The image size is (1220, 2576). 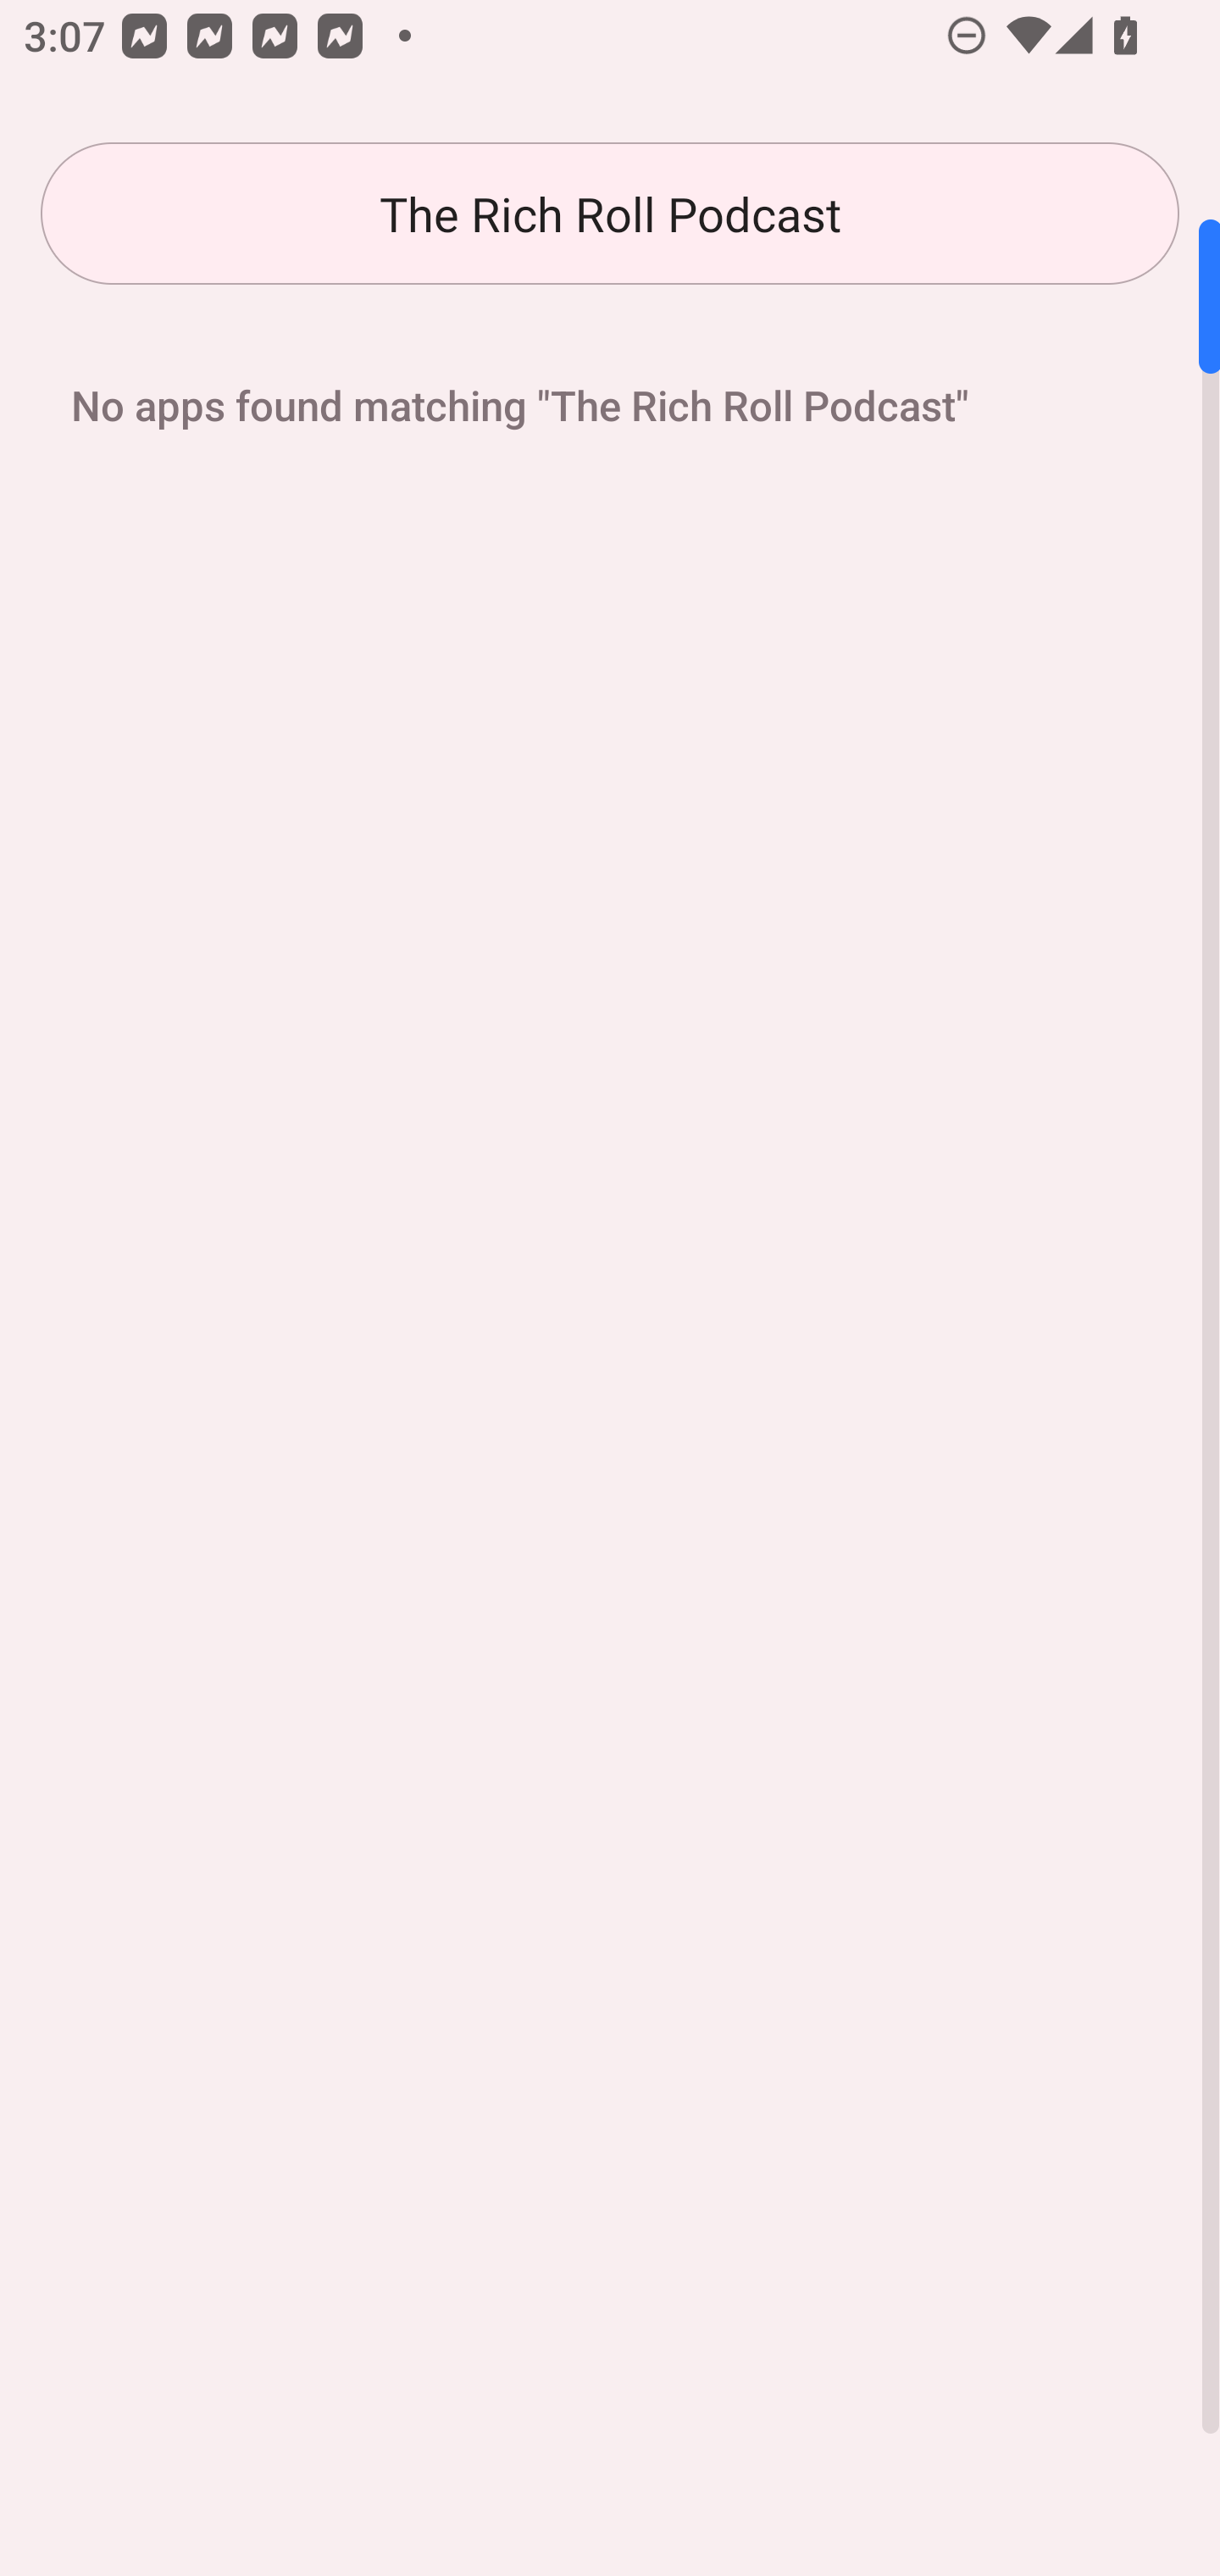 I want to click on The Rich Roll Podcast, so click(x=610, y=214).